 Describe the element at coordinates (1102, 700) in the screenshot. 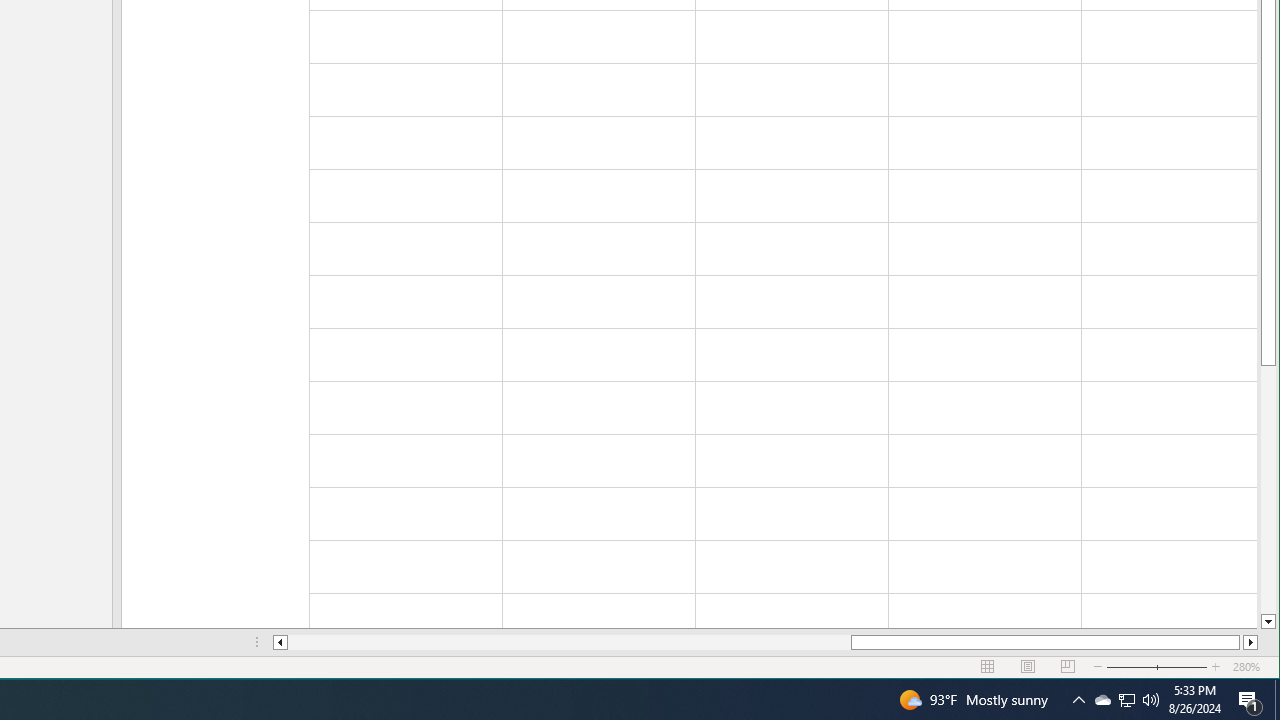

I see `Q2790: 100%` at that location.